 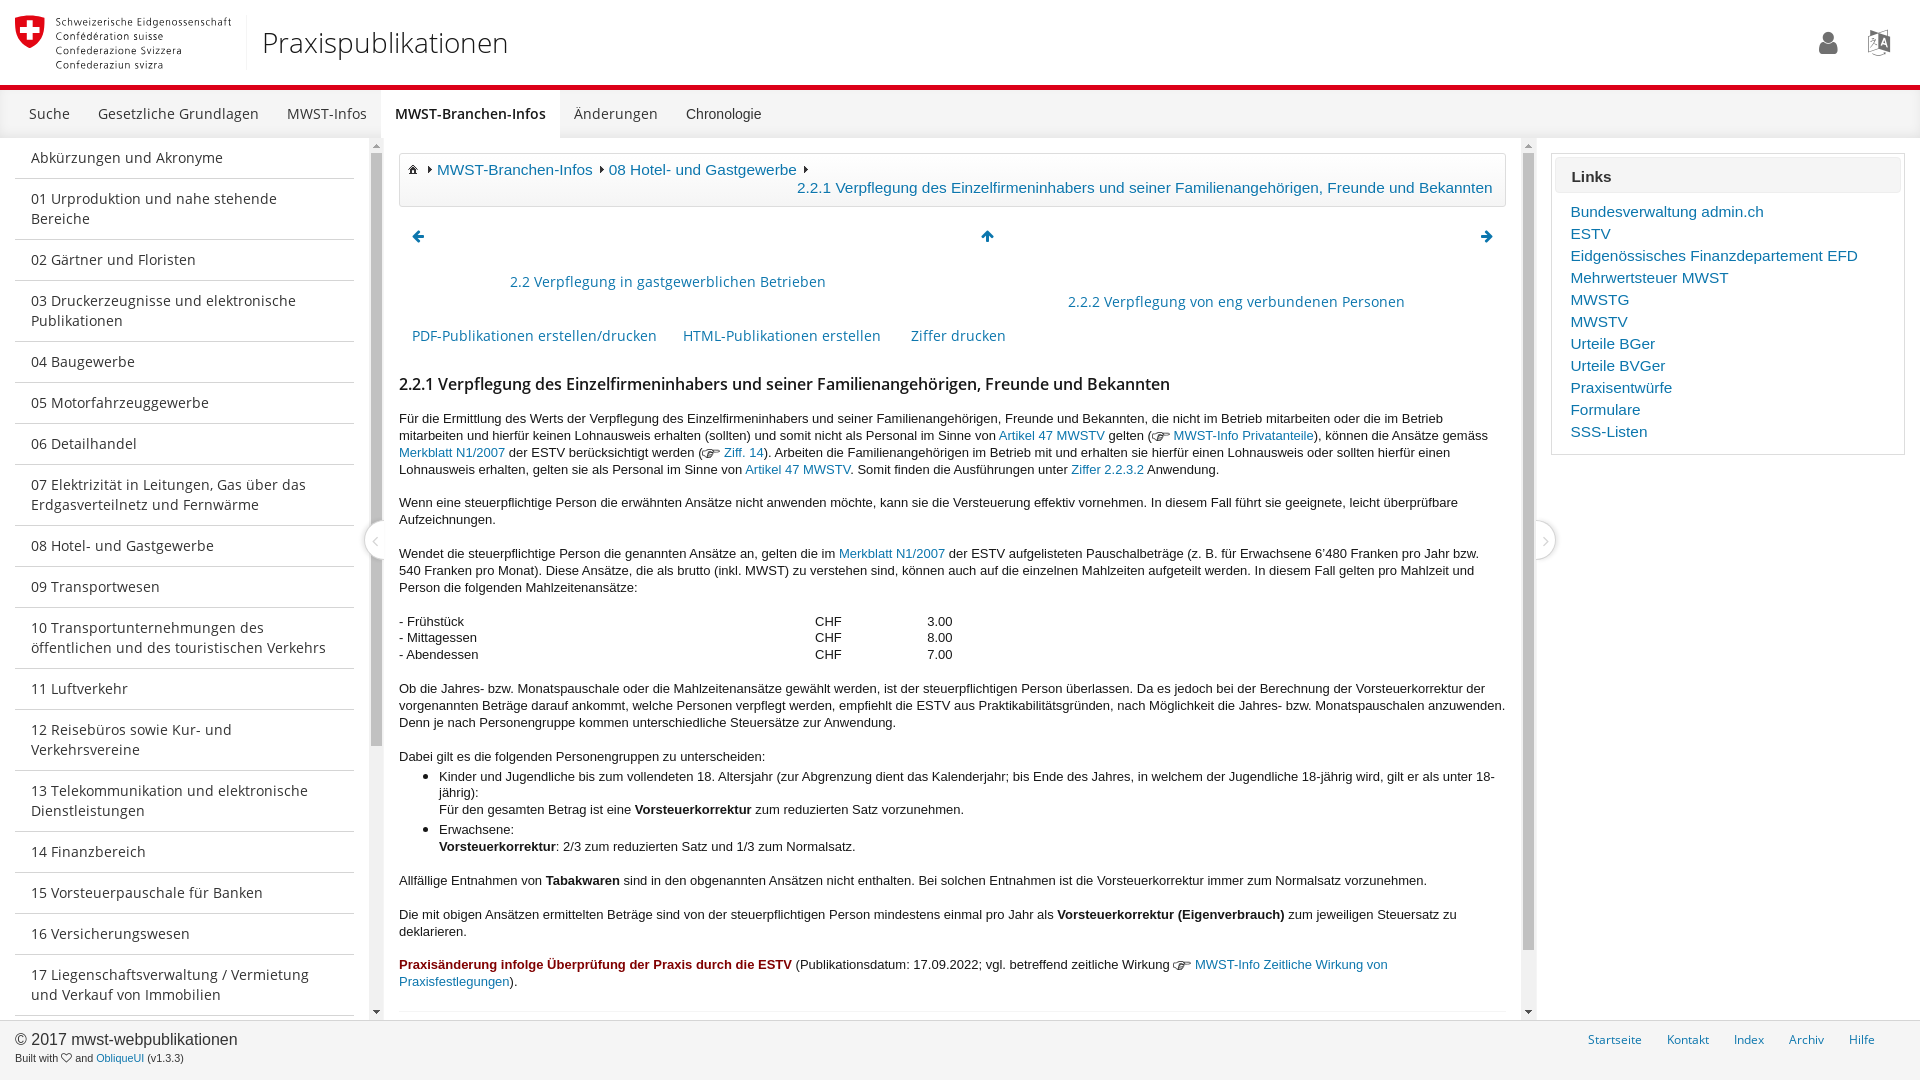 What do you see at coordinates (1649, 278) in the screenshot?
I see `Mehrwertsteuer MWST` at bounding box center [1649, 278].